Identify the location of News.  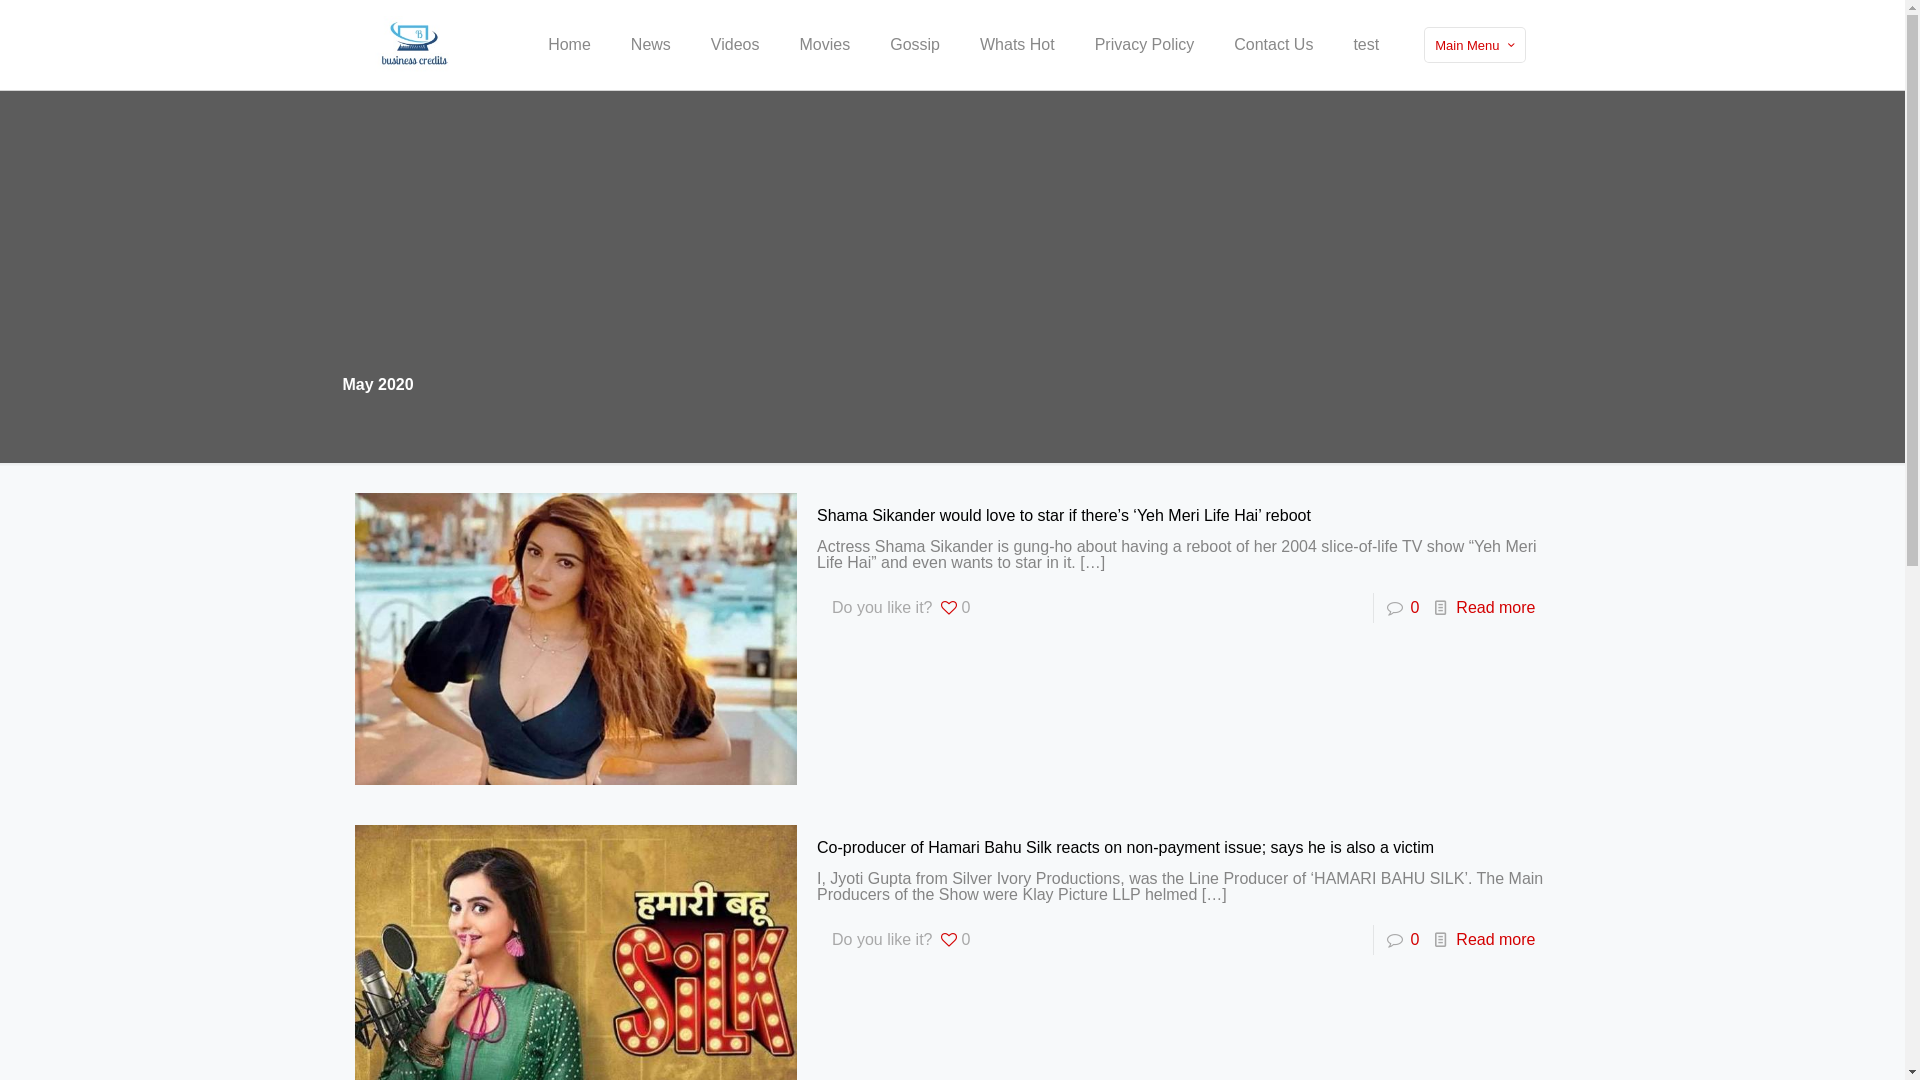
(651, 45).